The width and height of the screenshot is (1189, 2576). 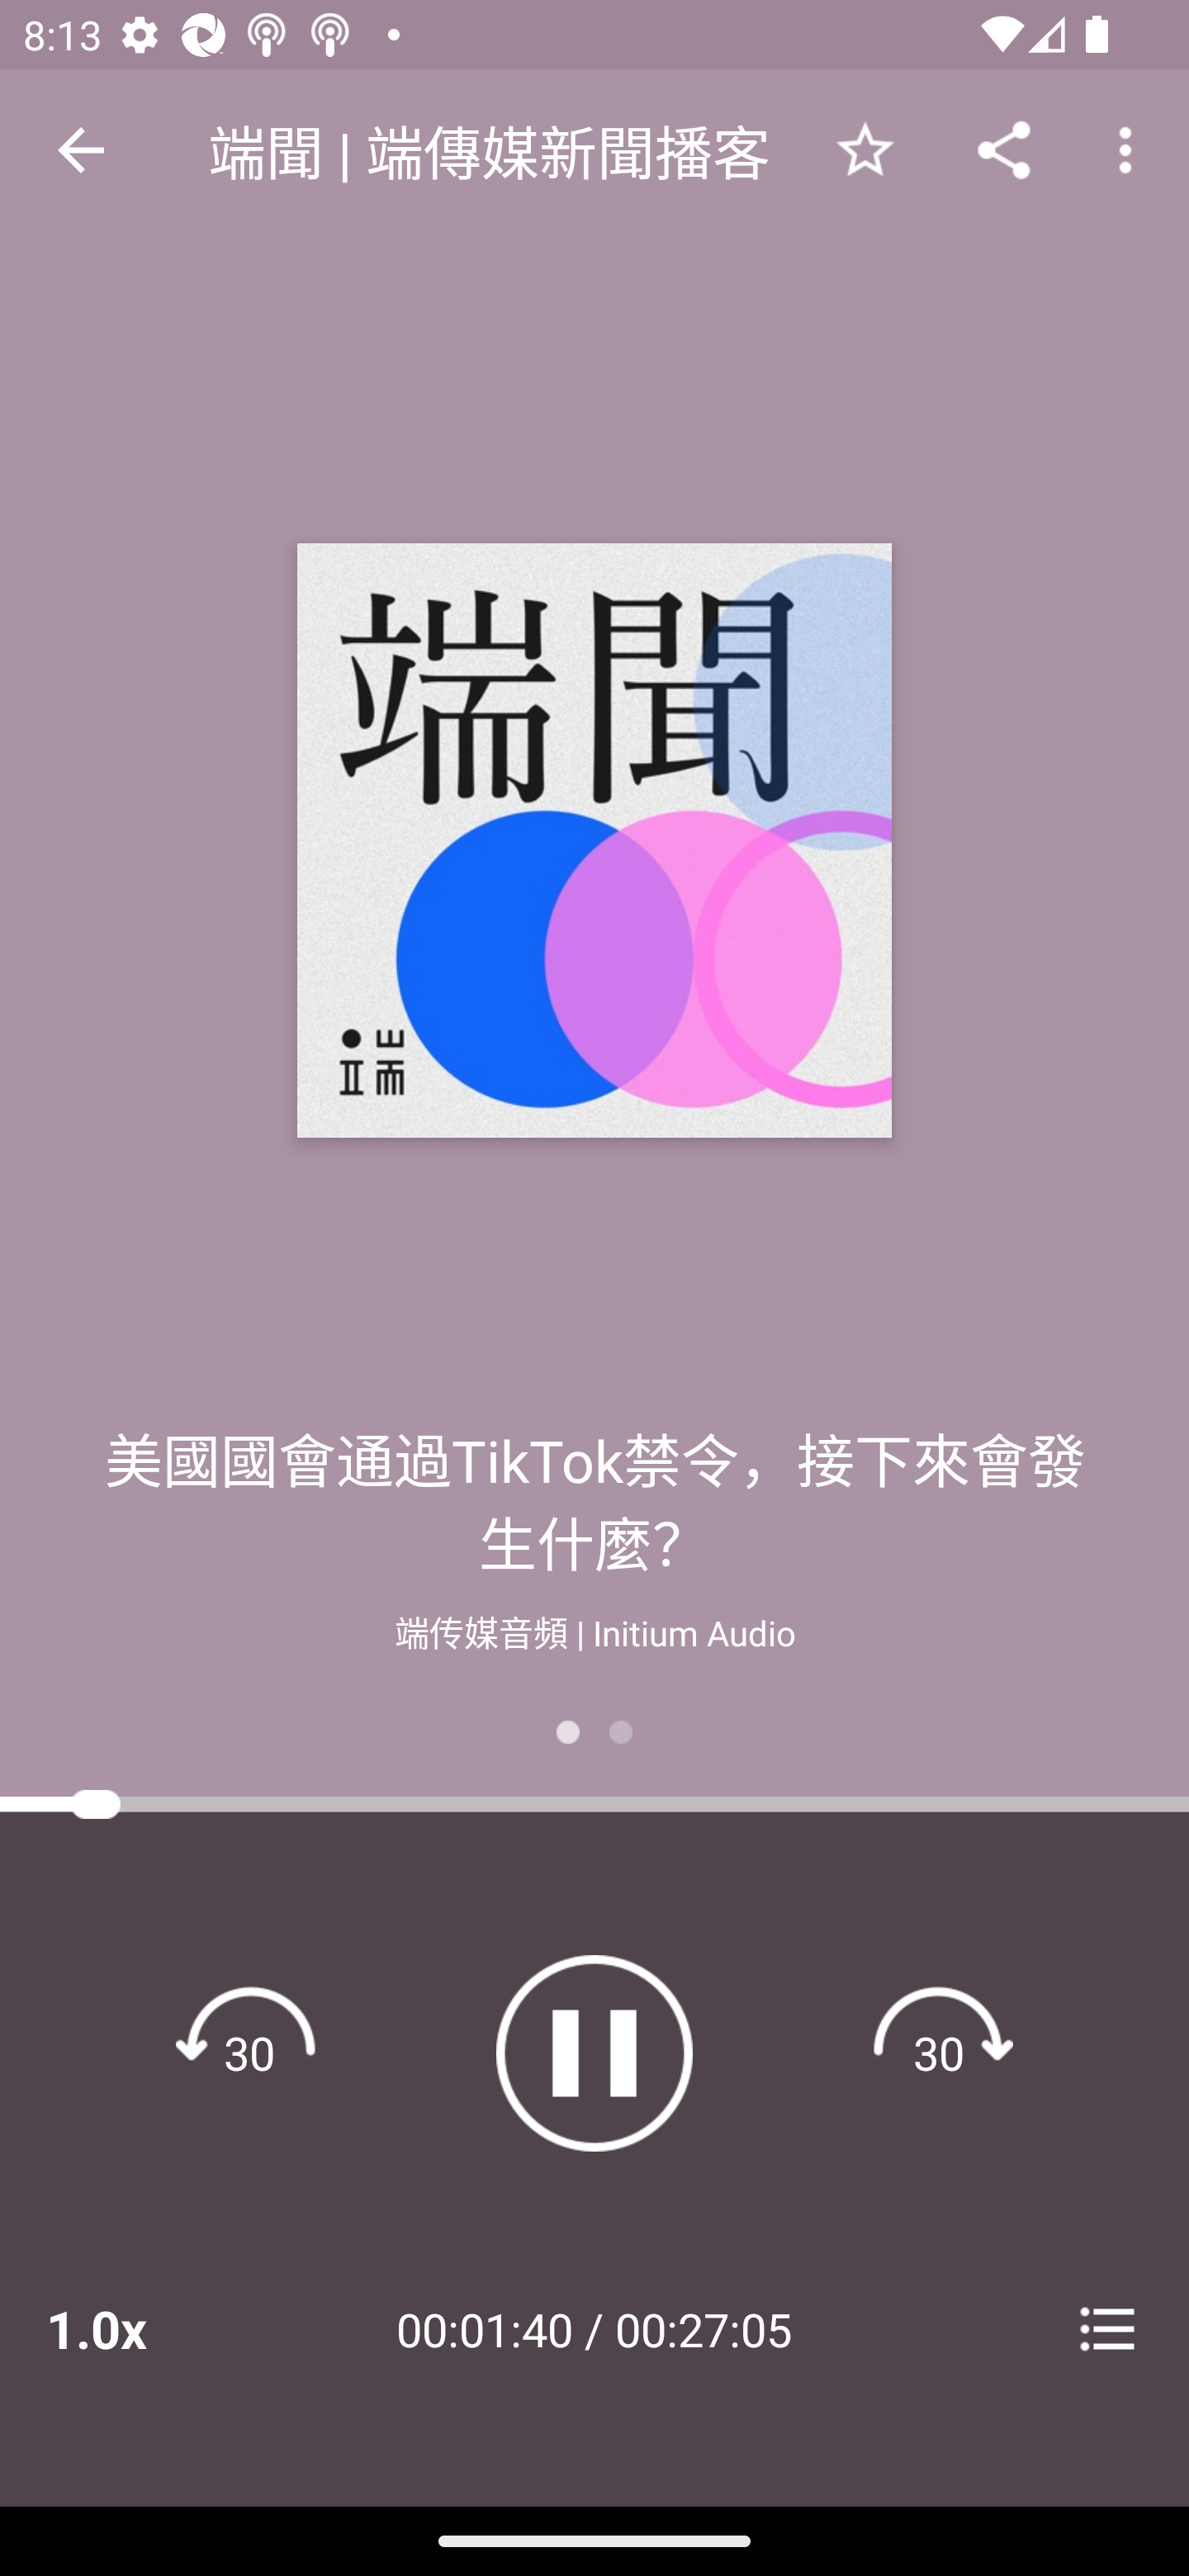 I want to click on More options, so click(x=1131, y=149).